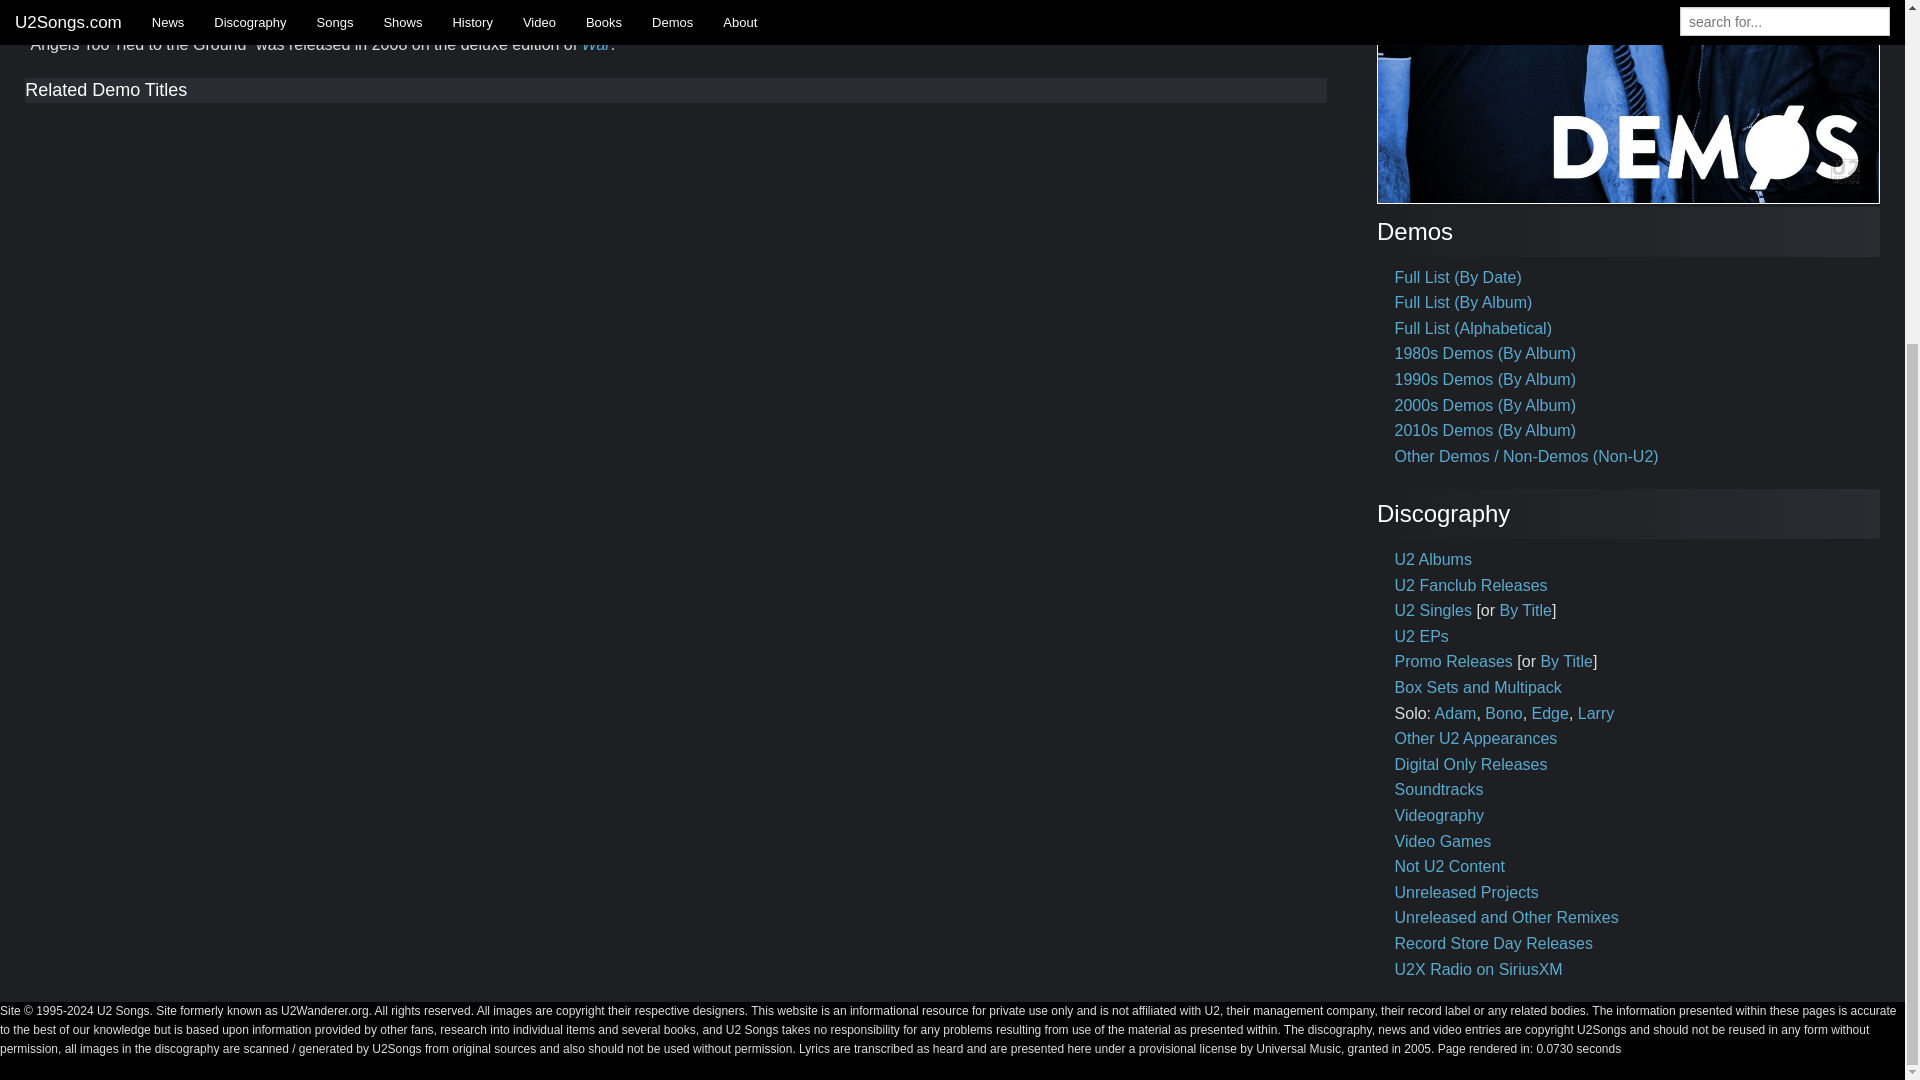 This screenshot has height=1080, width=1920. Describe the element at coordinates (1443, 840) in the screenshot. I see `Video Games` at that location.